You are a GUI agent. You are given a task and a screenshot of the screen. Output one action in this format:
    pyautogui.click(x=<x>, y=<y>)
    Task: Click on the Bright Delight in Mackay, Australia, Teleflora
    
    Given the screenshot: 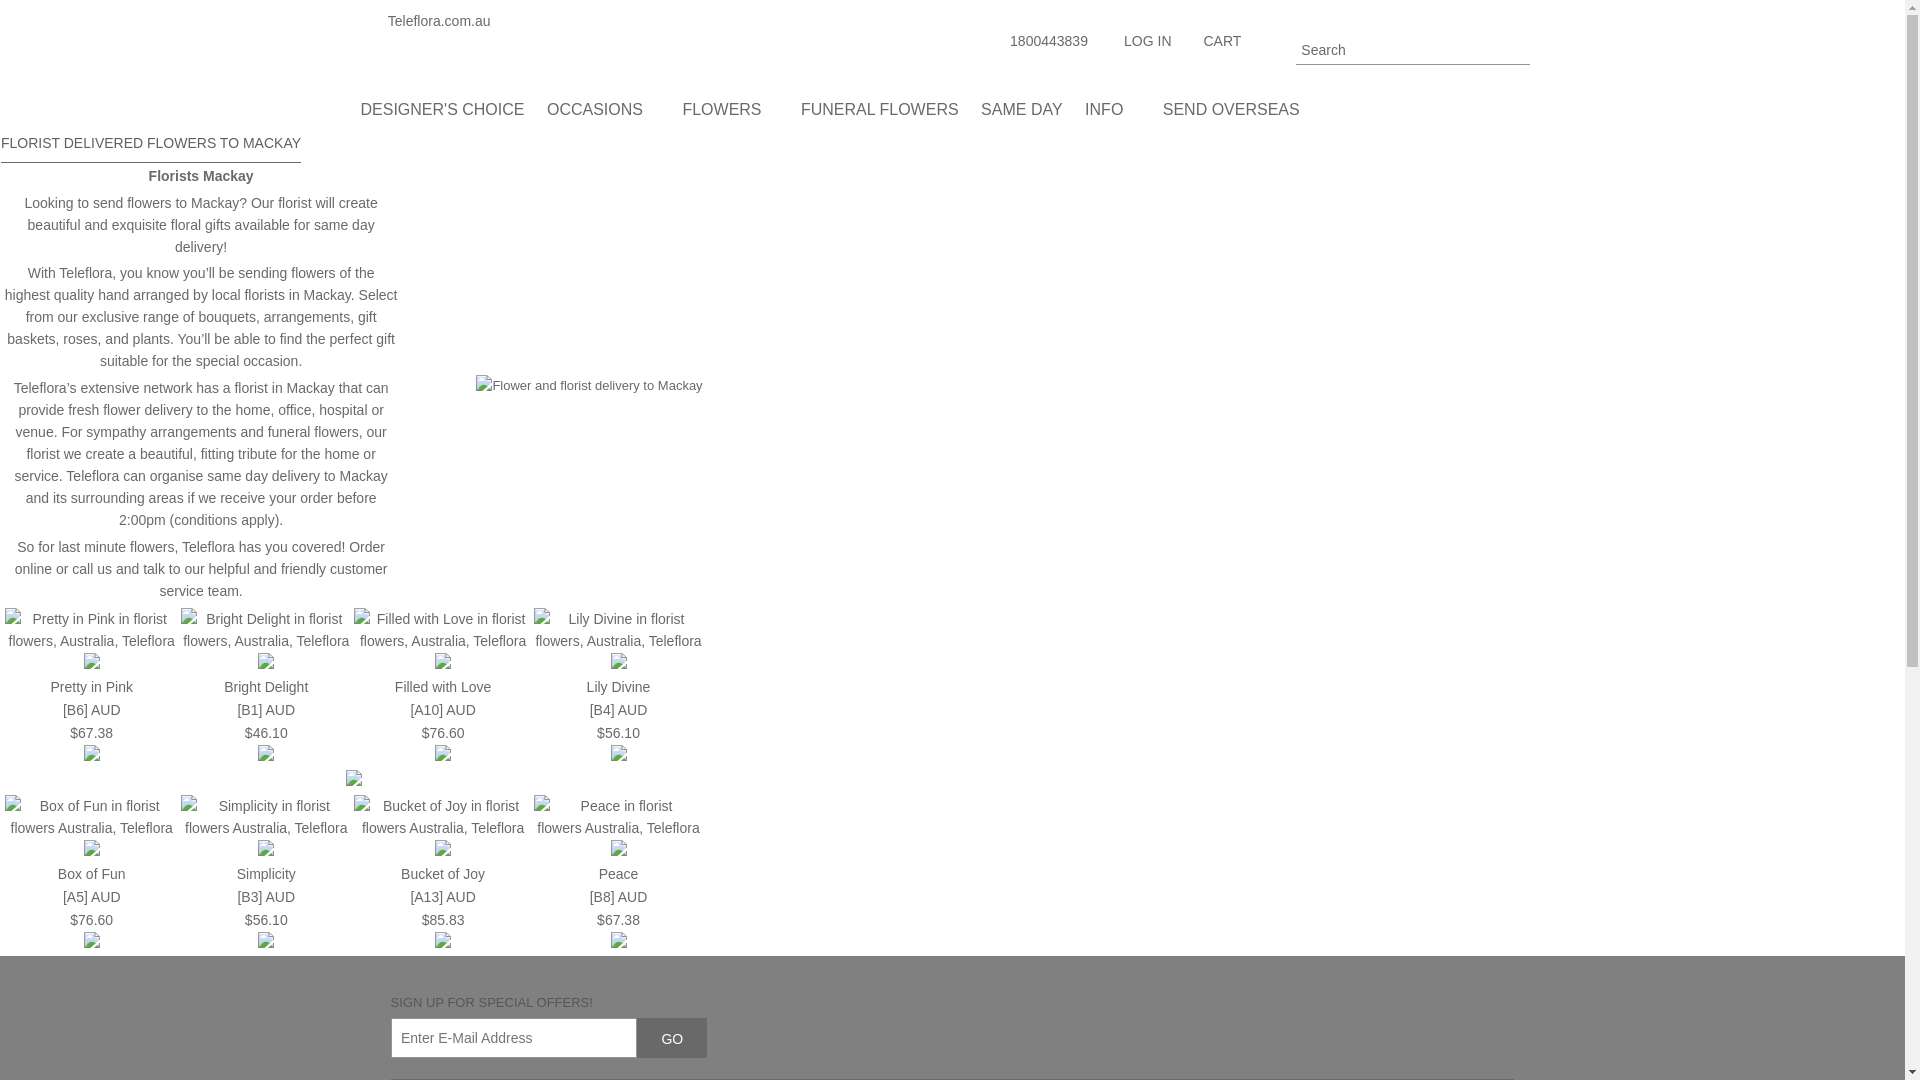 What is the action you would take?
    pyautogui.click(x=266, y=640)
    